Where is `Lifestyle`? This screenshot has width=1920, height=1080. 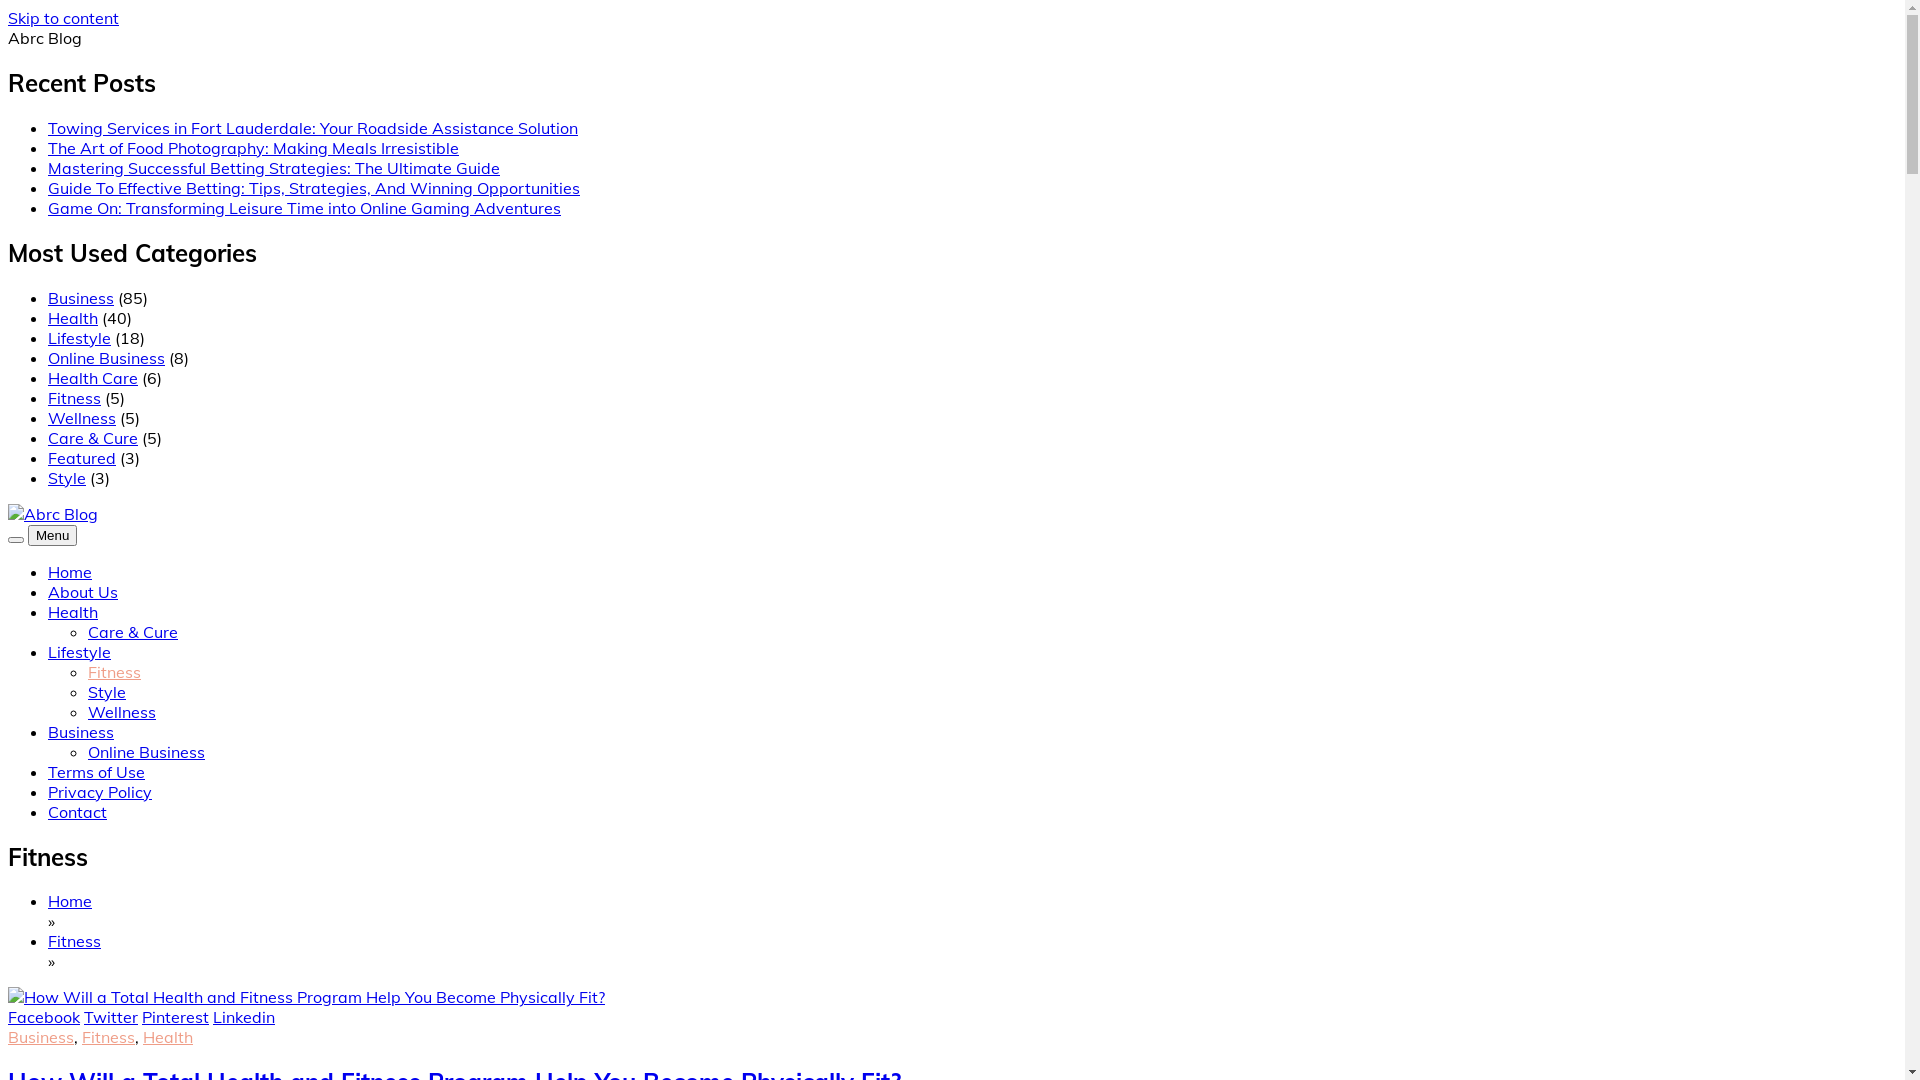
Lifestyle is located at coordinates (80, 338).